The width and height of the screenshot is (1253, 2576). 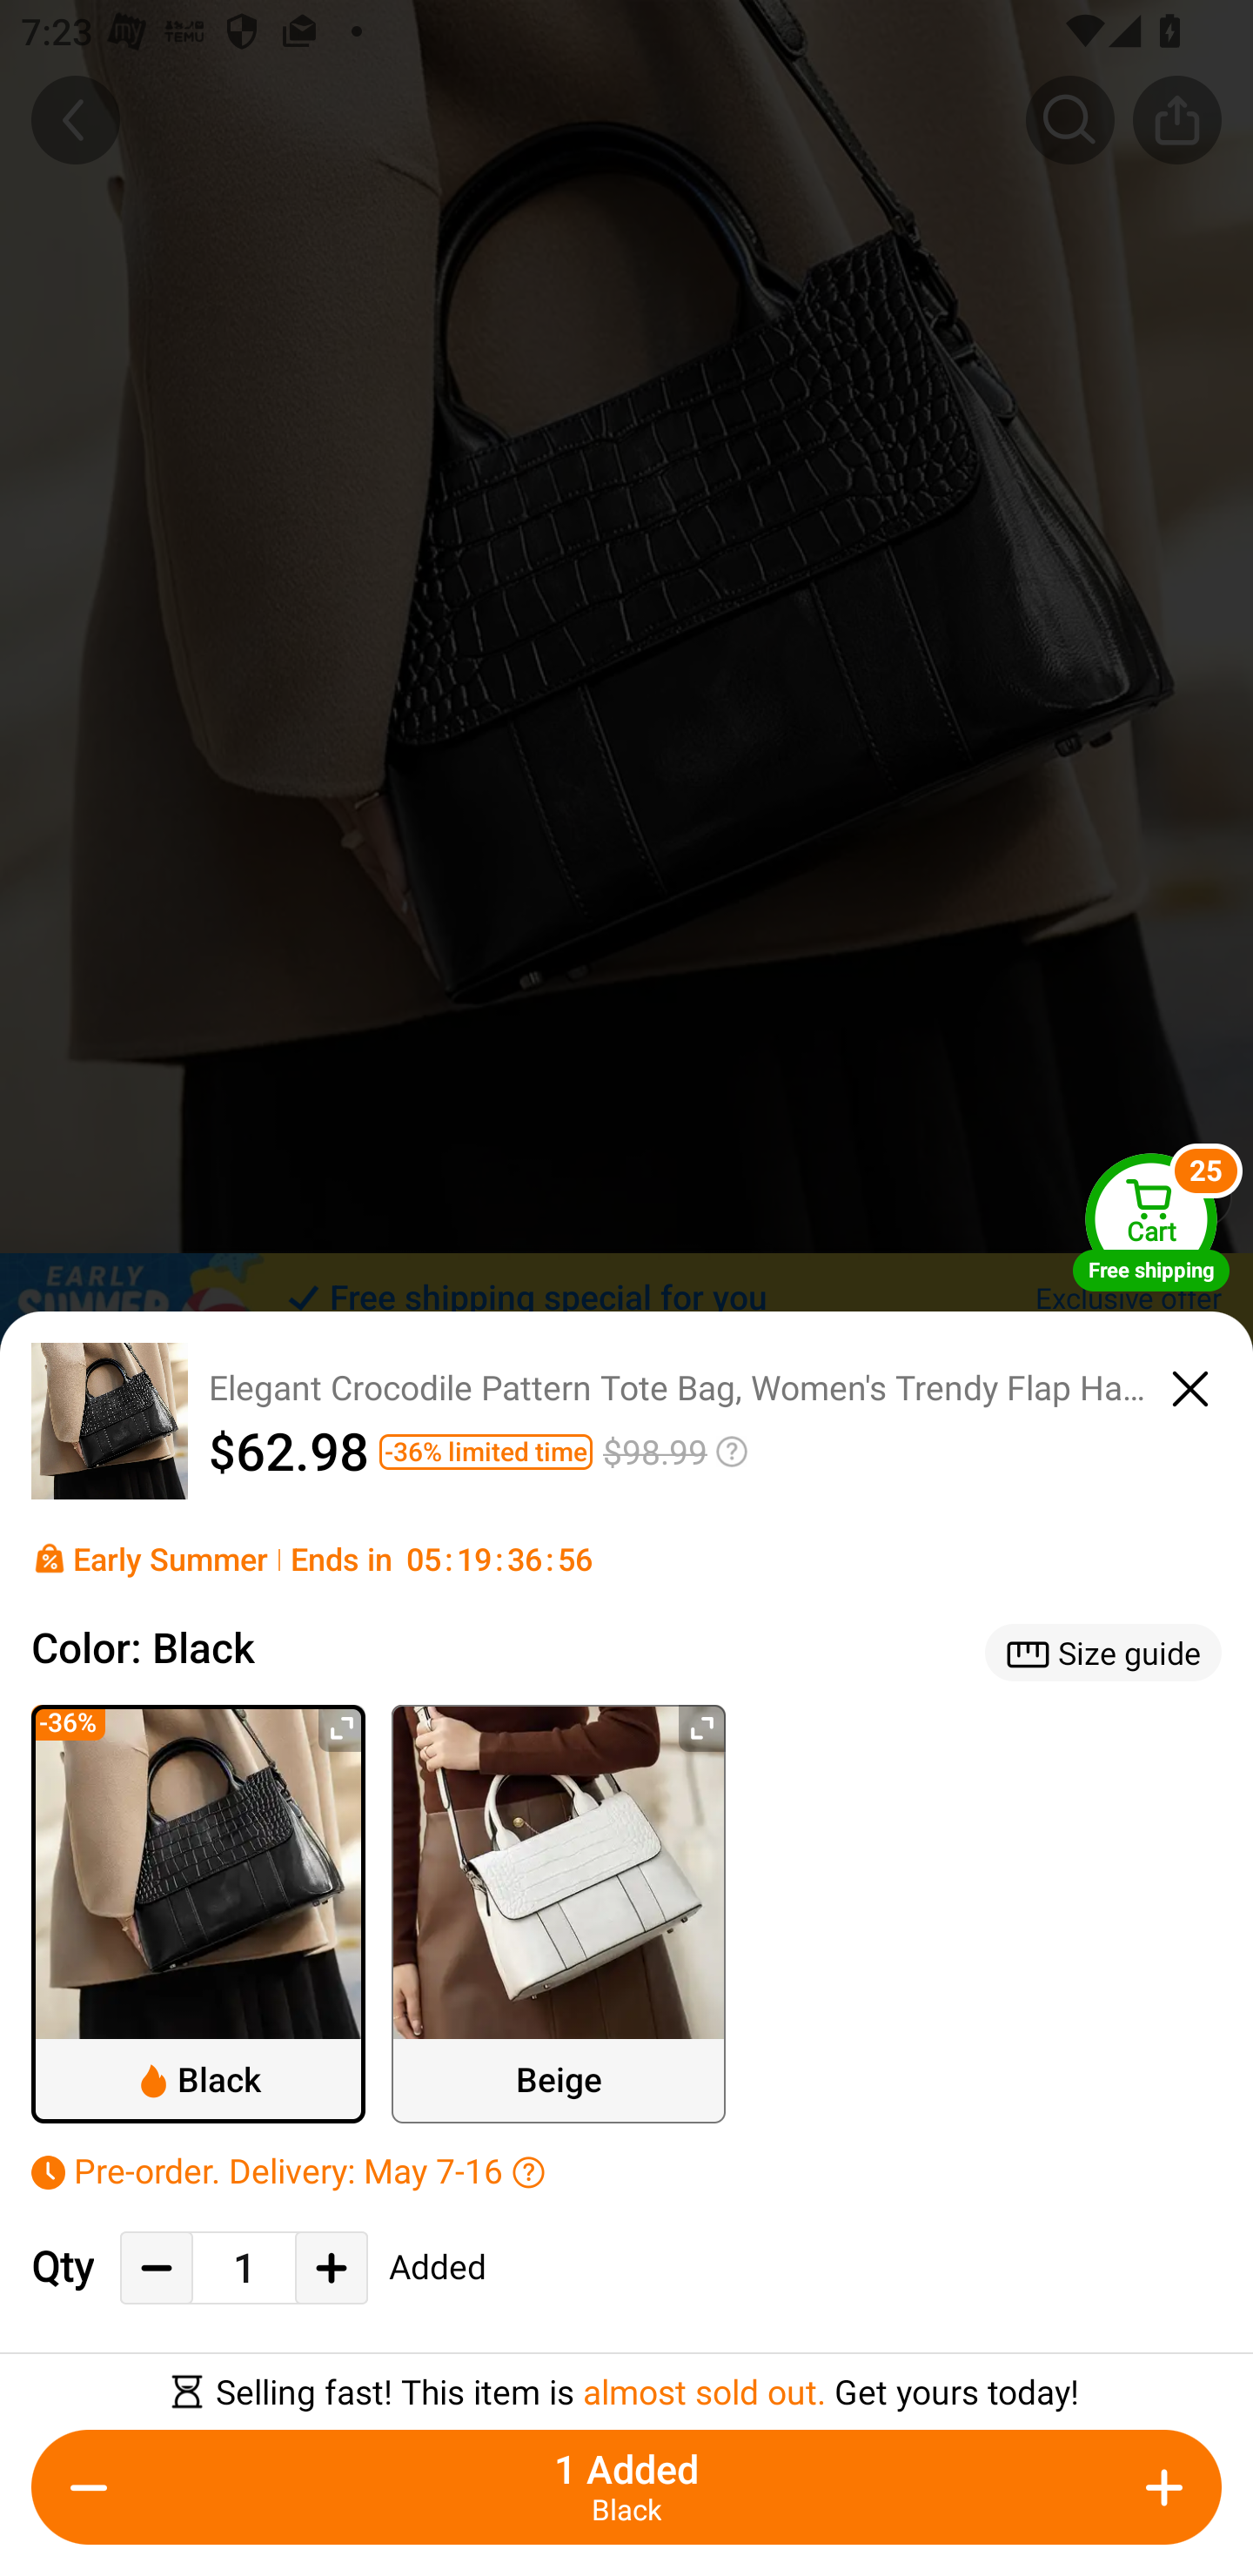 What do you see at coordinates (1151, 1222) in the screenshot?
I see `Cart Free shipping Cart` at bounding box center [1151, 1222].